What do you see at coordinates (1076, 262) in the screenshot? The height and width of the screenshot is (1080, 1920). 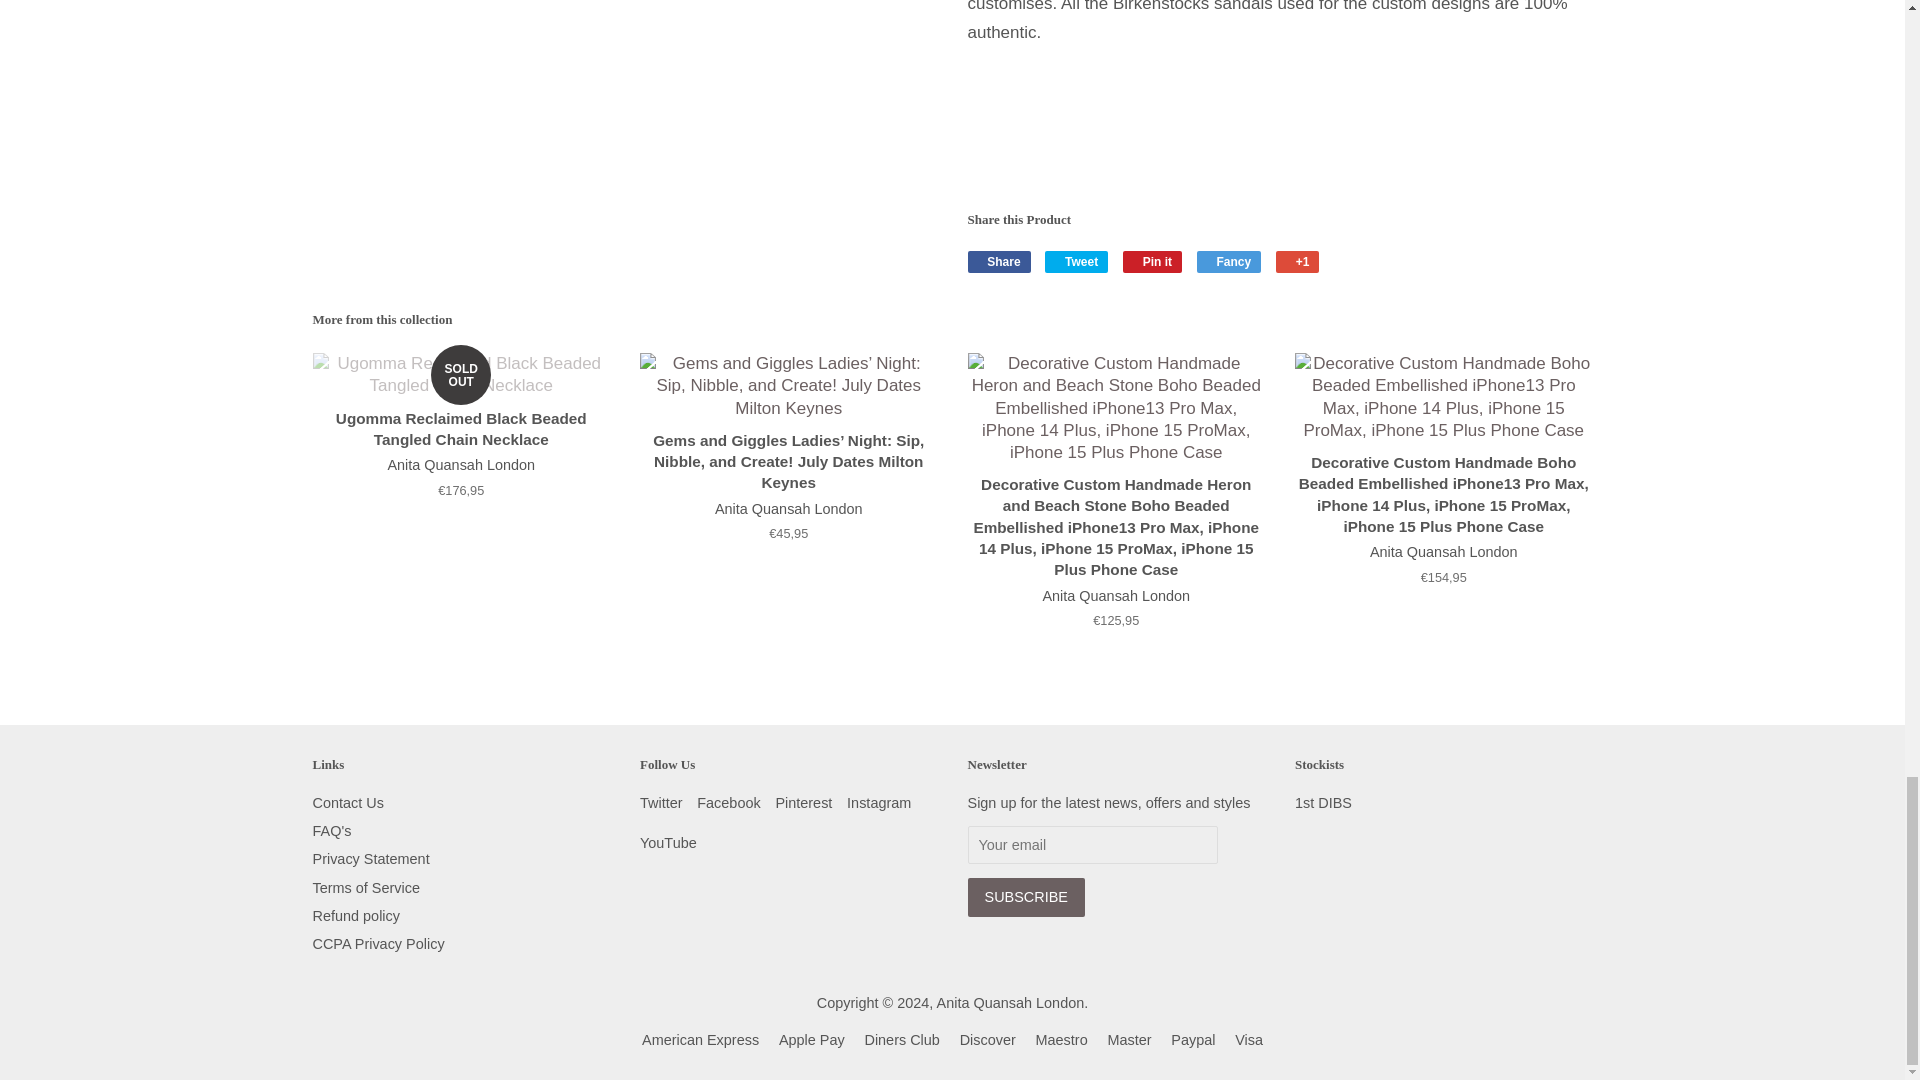 I see `Tweet on Twitter` at bounding box center [1076, 262].